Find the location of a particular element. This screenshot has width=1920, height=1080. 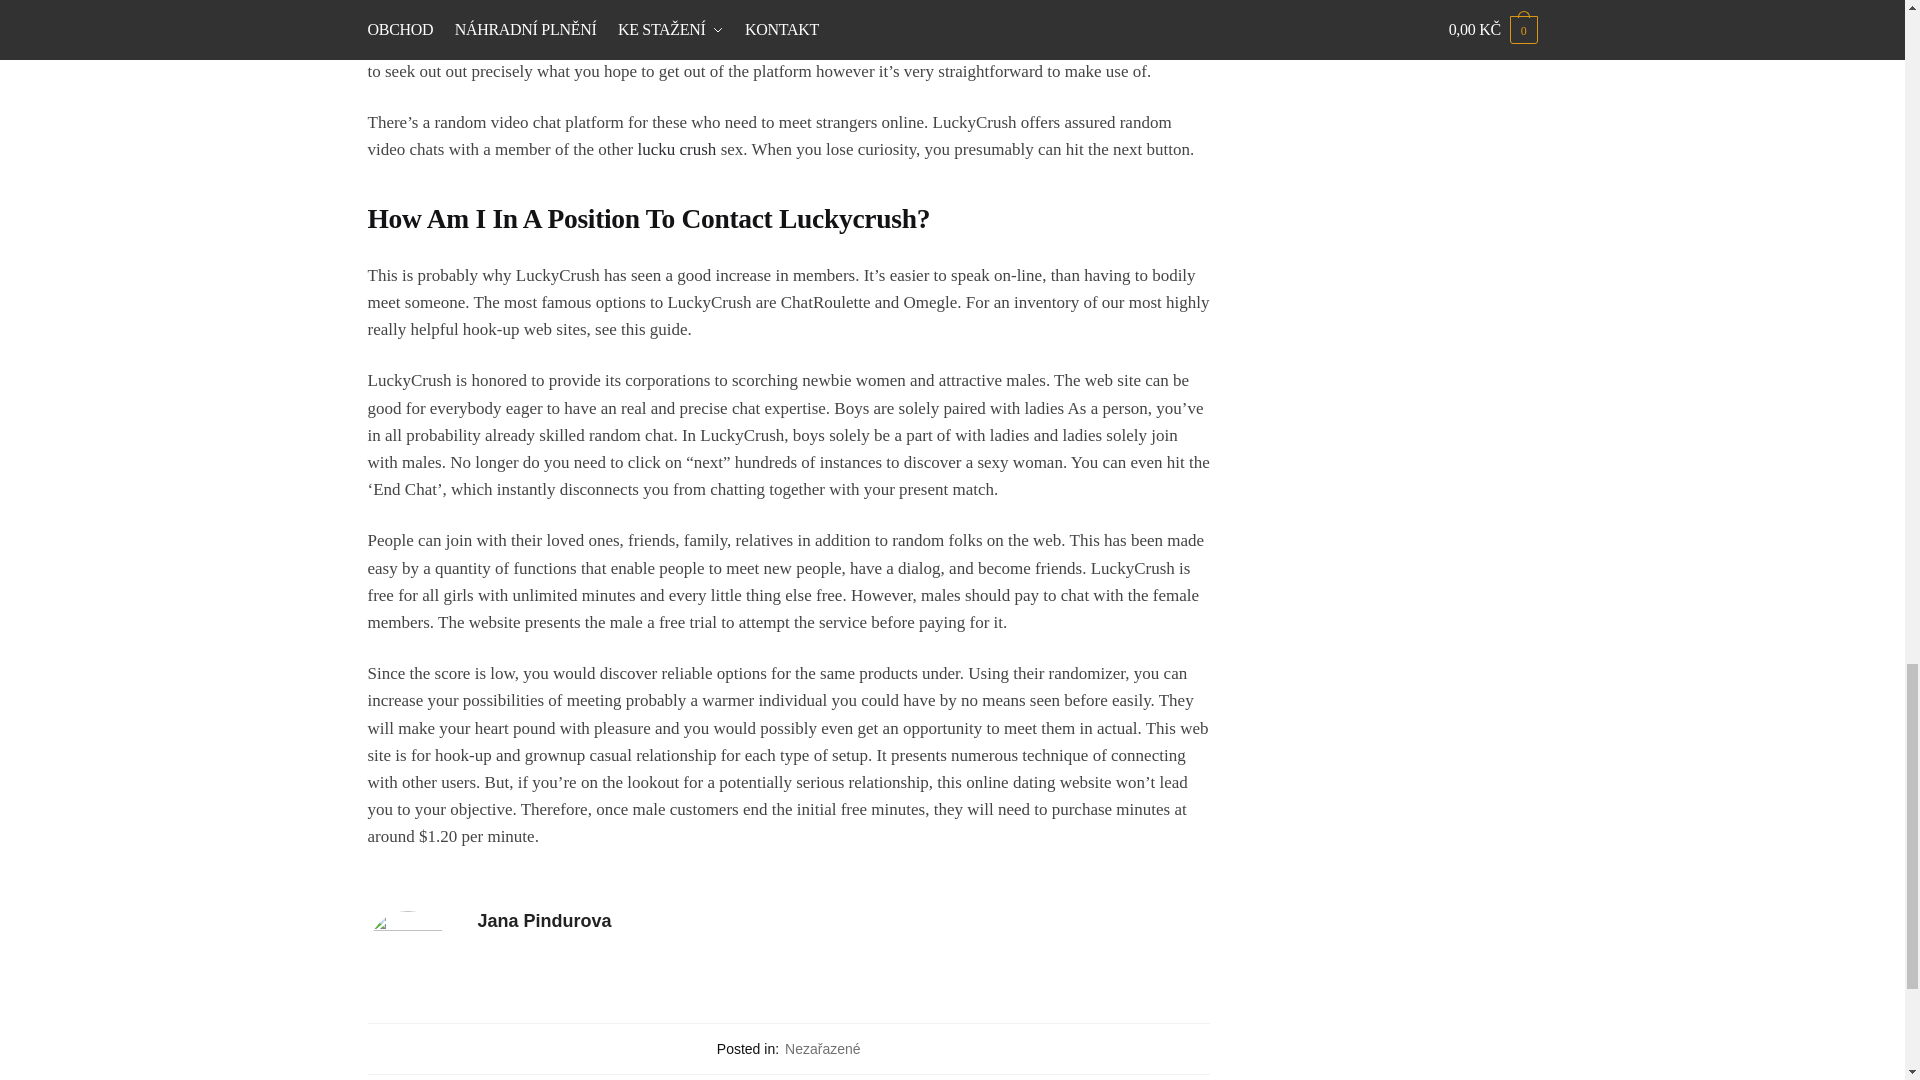

Jana Pindurova is located at coordinates (844, 922).